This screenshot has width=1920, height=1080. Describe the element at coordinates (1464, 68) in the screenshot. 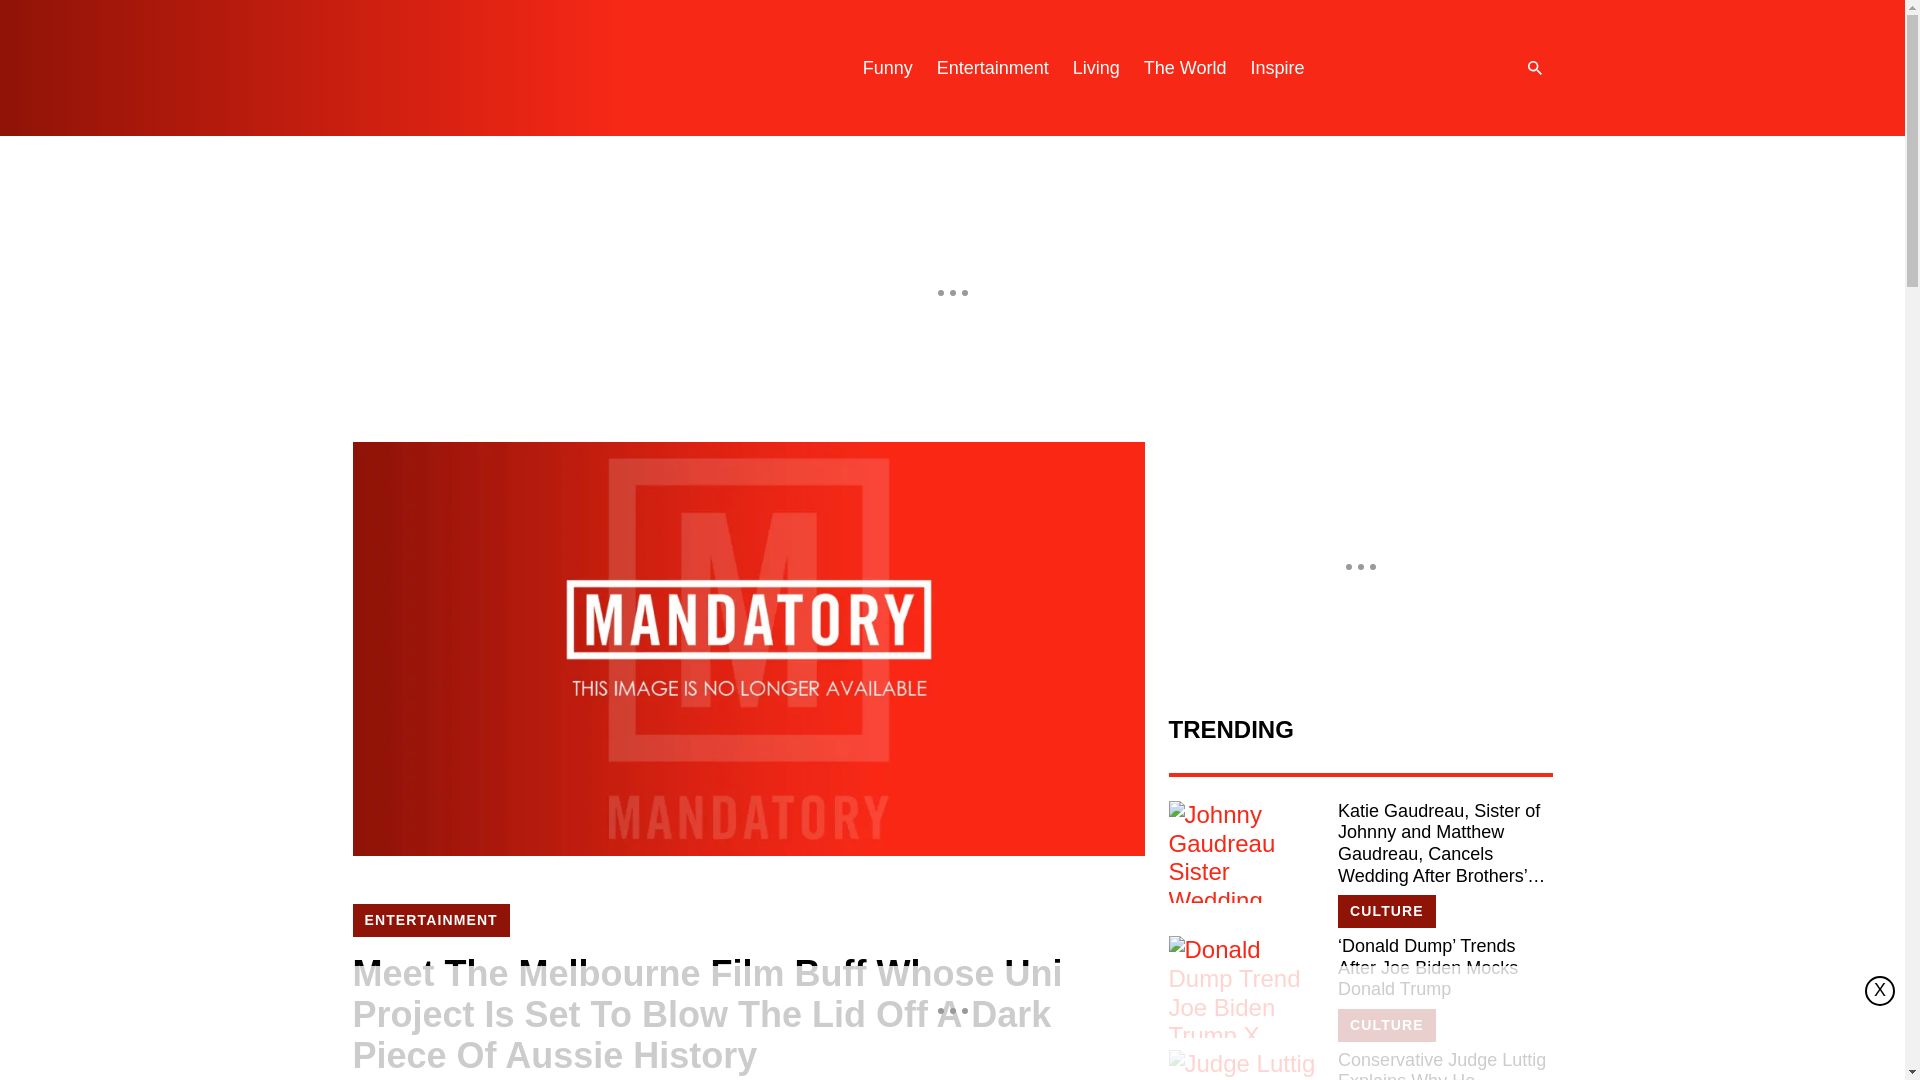

I see `Facebook` at that location.